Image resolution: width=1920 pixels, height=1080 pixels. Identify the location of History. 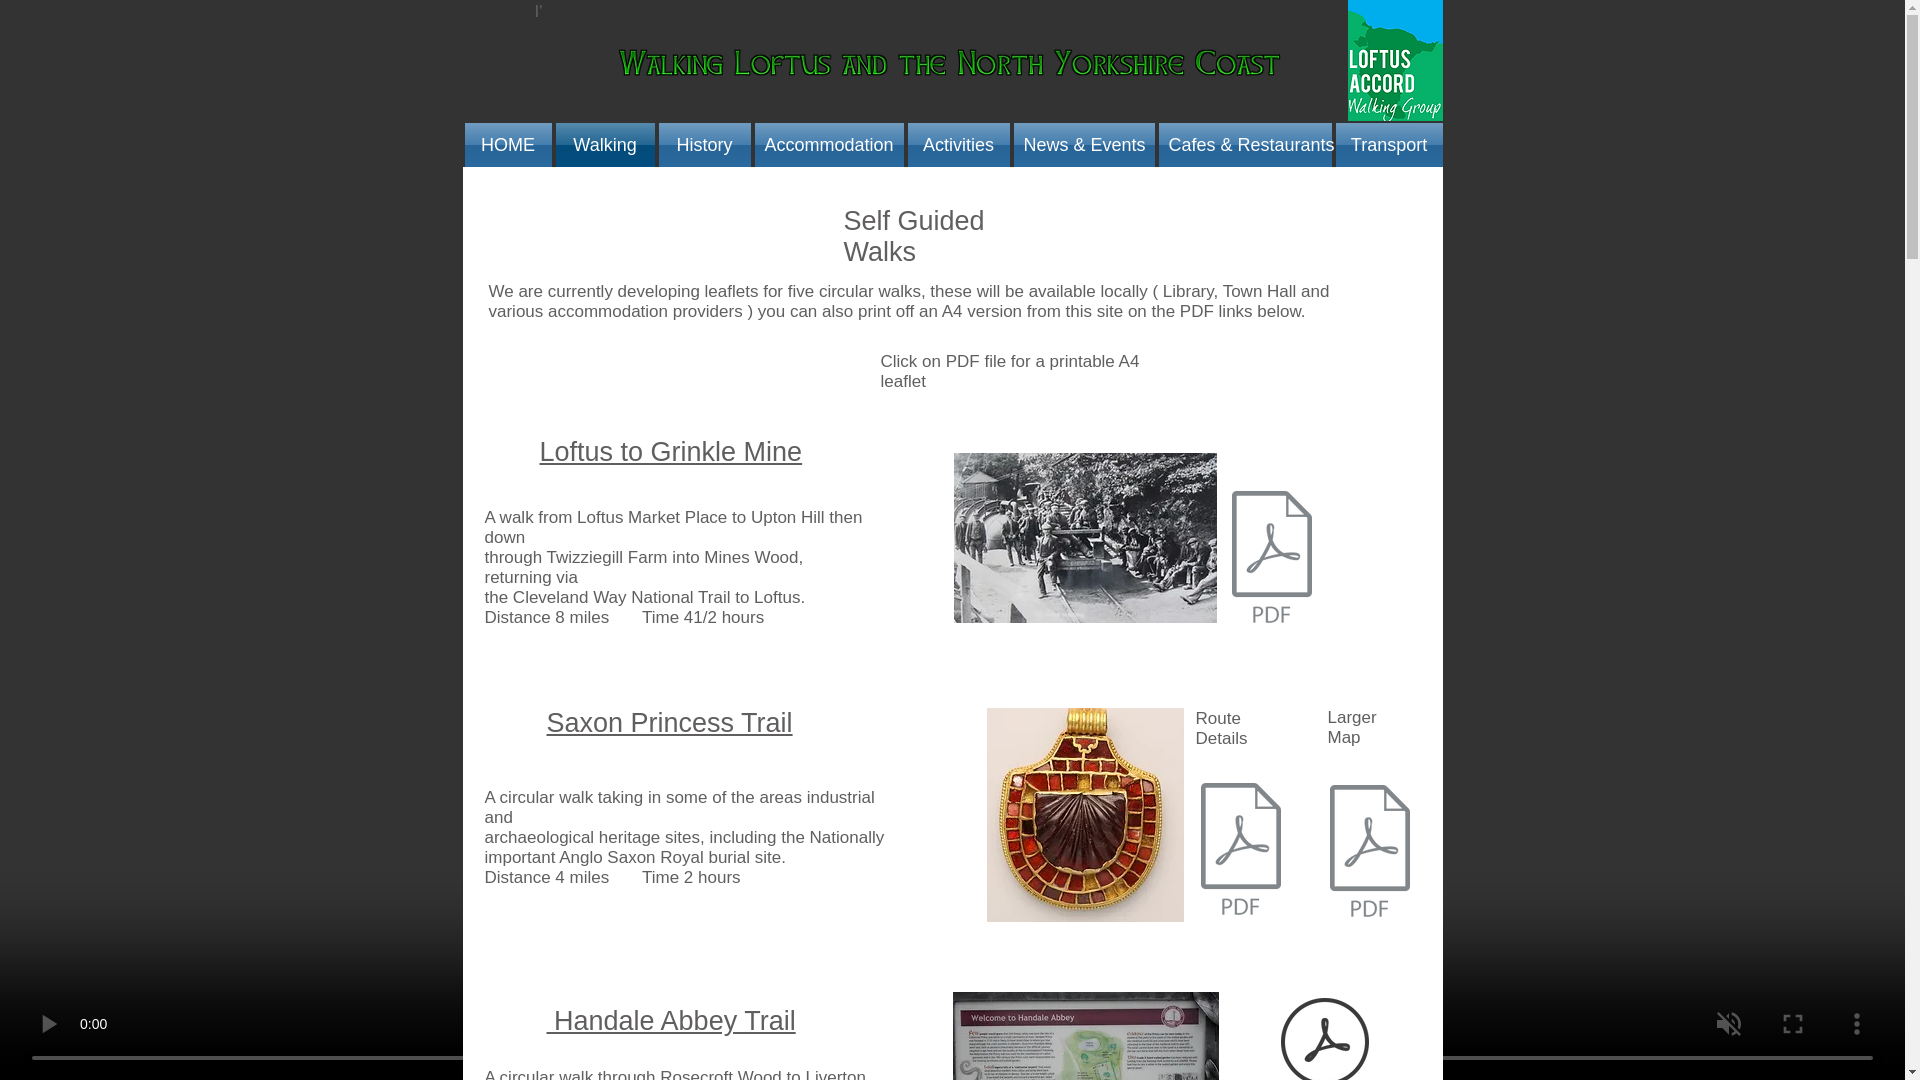
(704, 145).